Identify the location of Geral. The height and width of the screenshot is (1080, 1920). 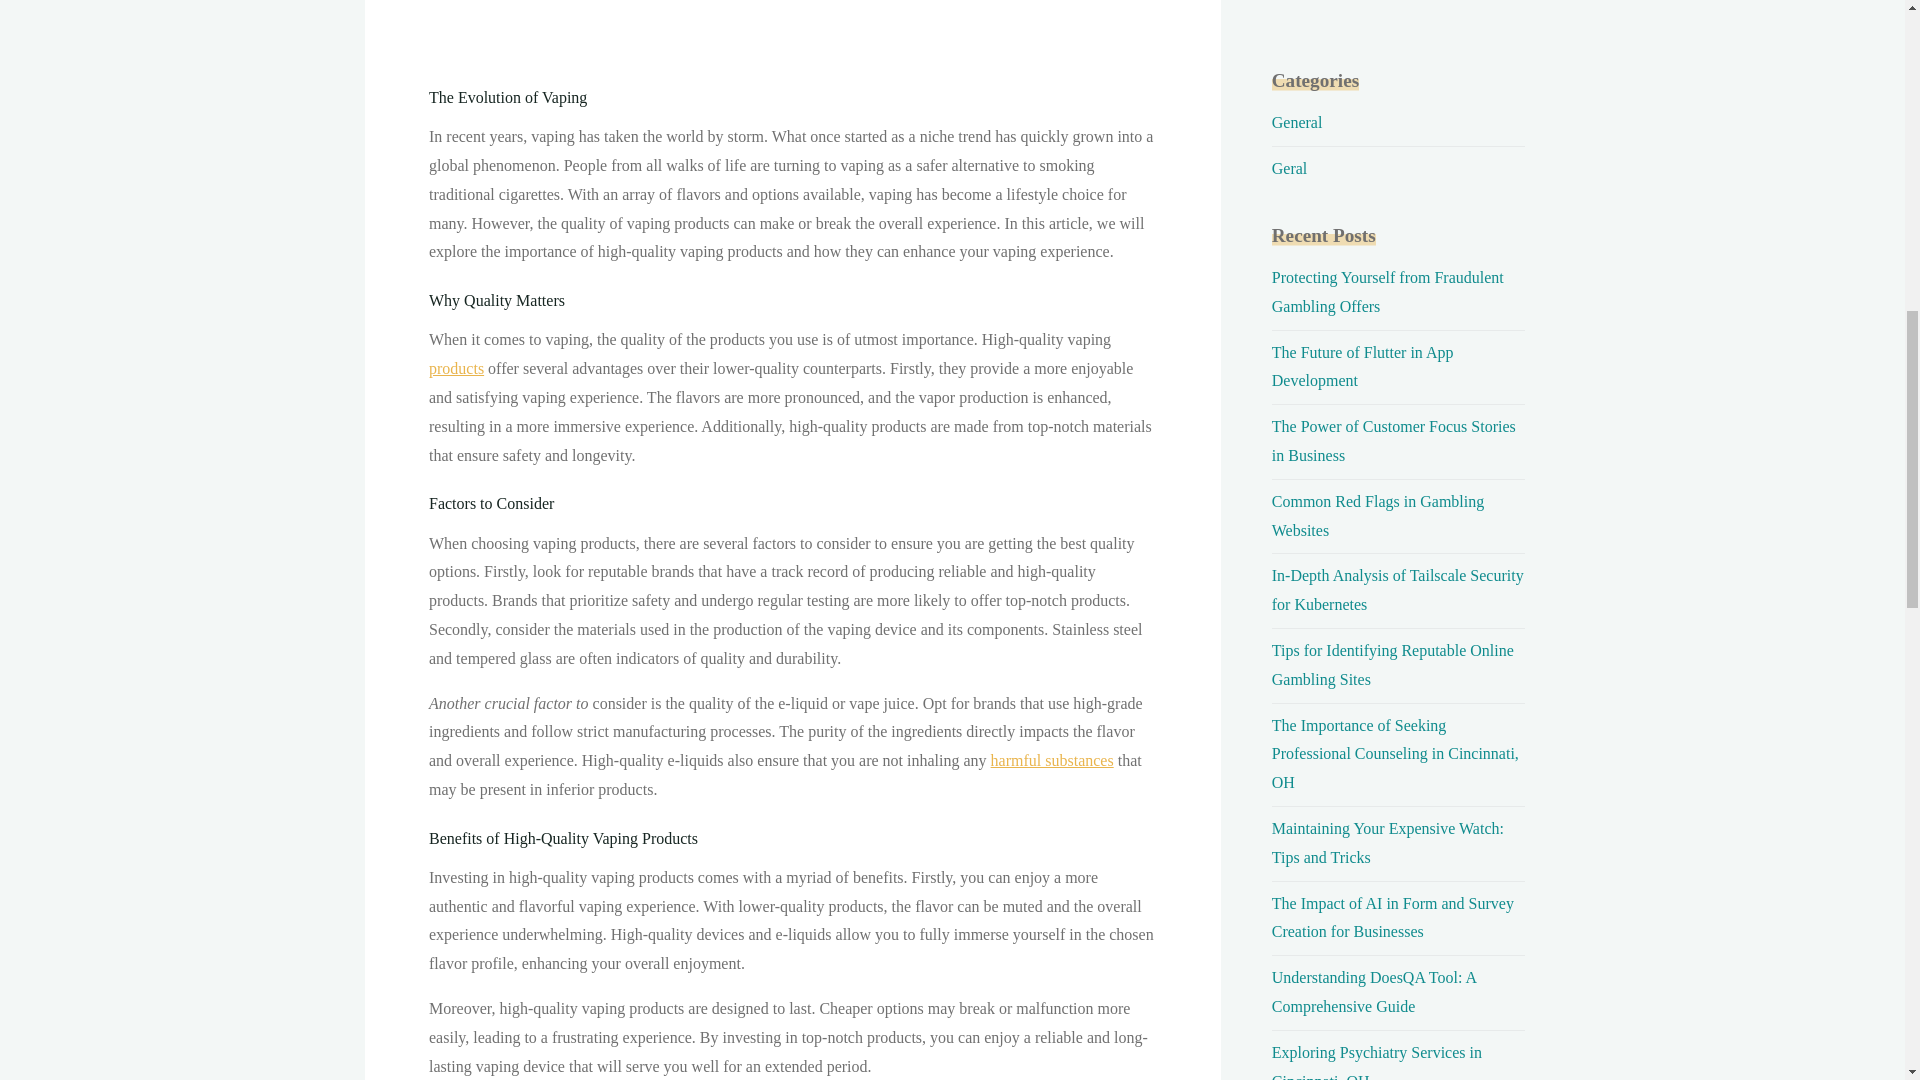
(1289, 168).